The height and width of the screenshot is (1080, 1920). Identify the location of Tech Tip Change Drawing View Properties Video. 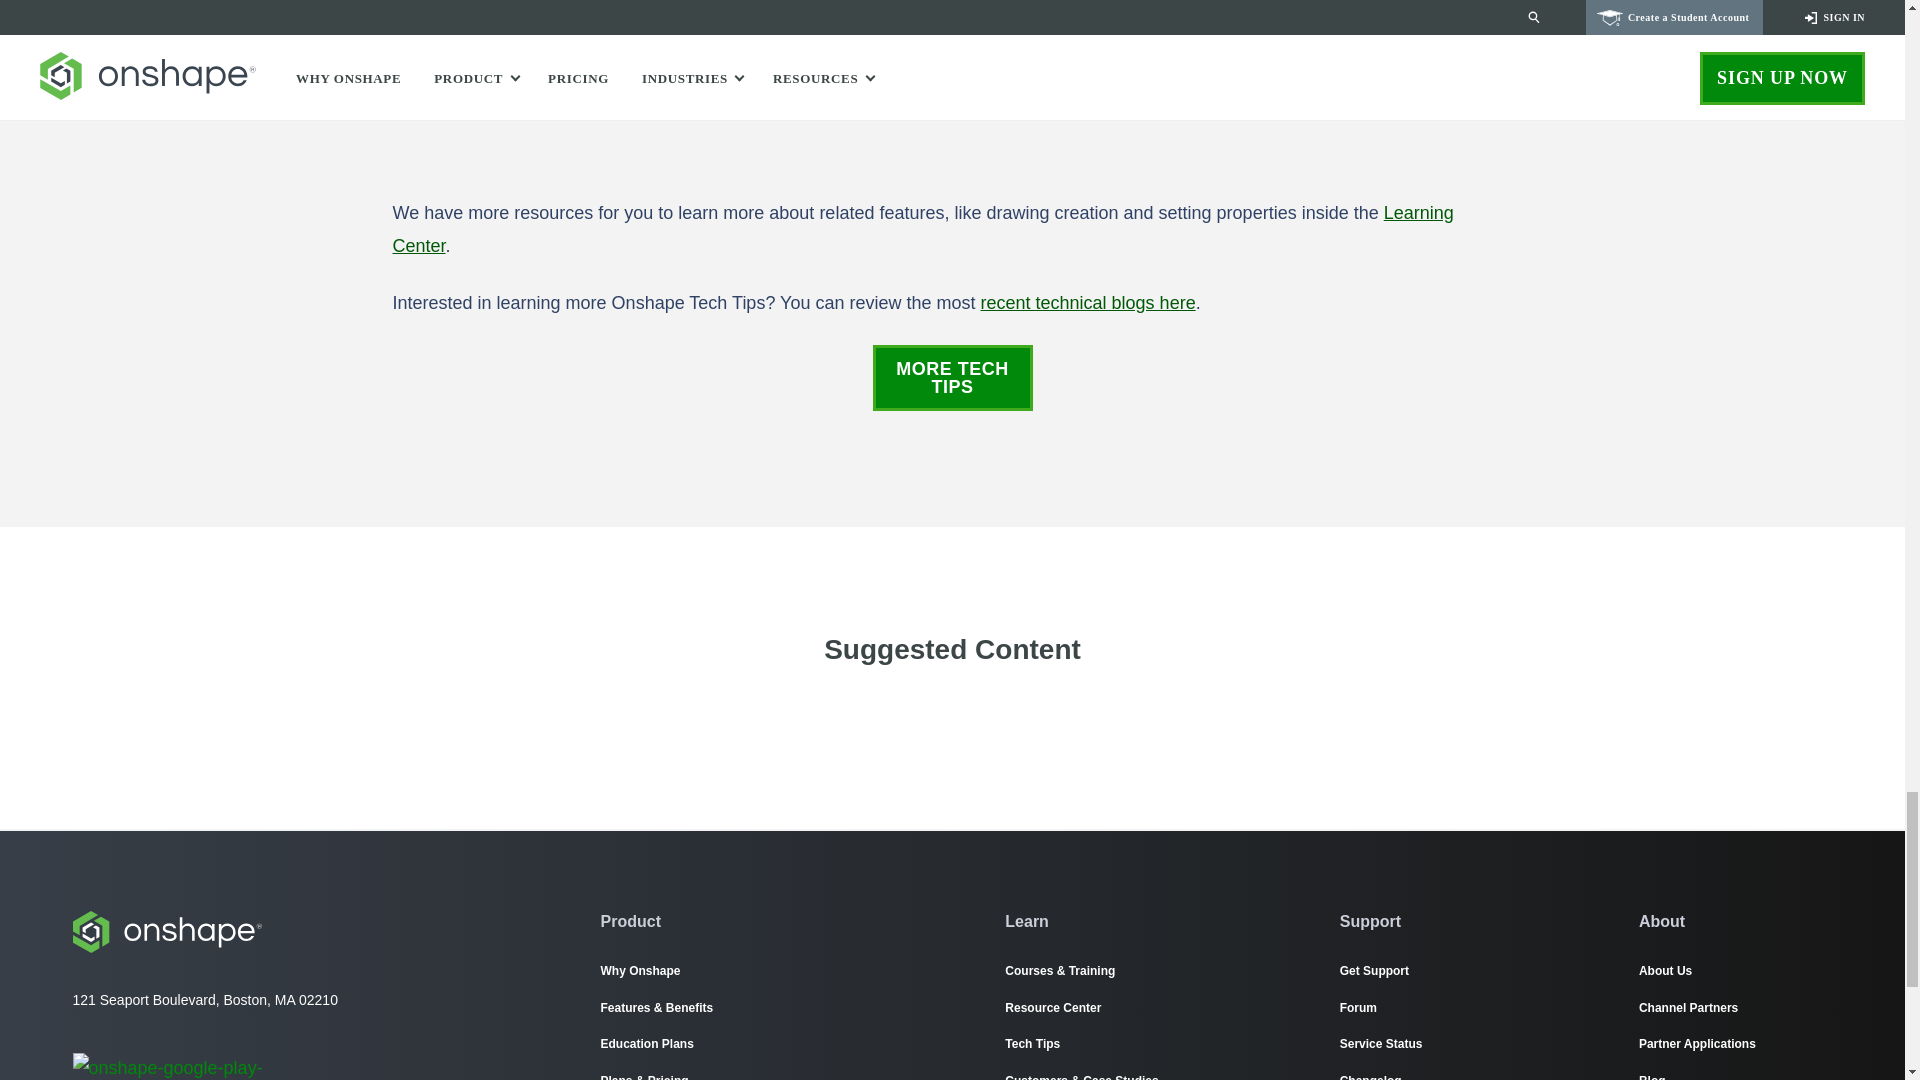
(952, 86).